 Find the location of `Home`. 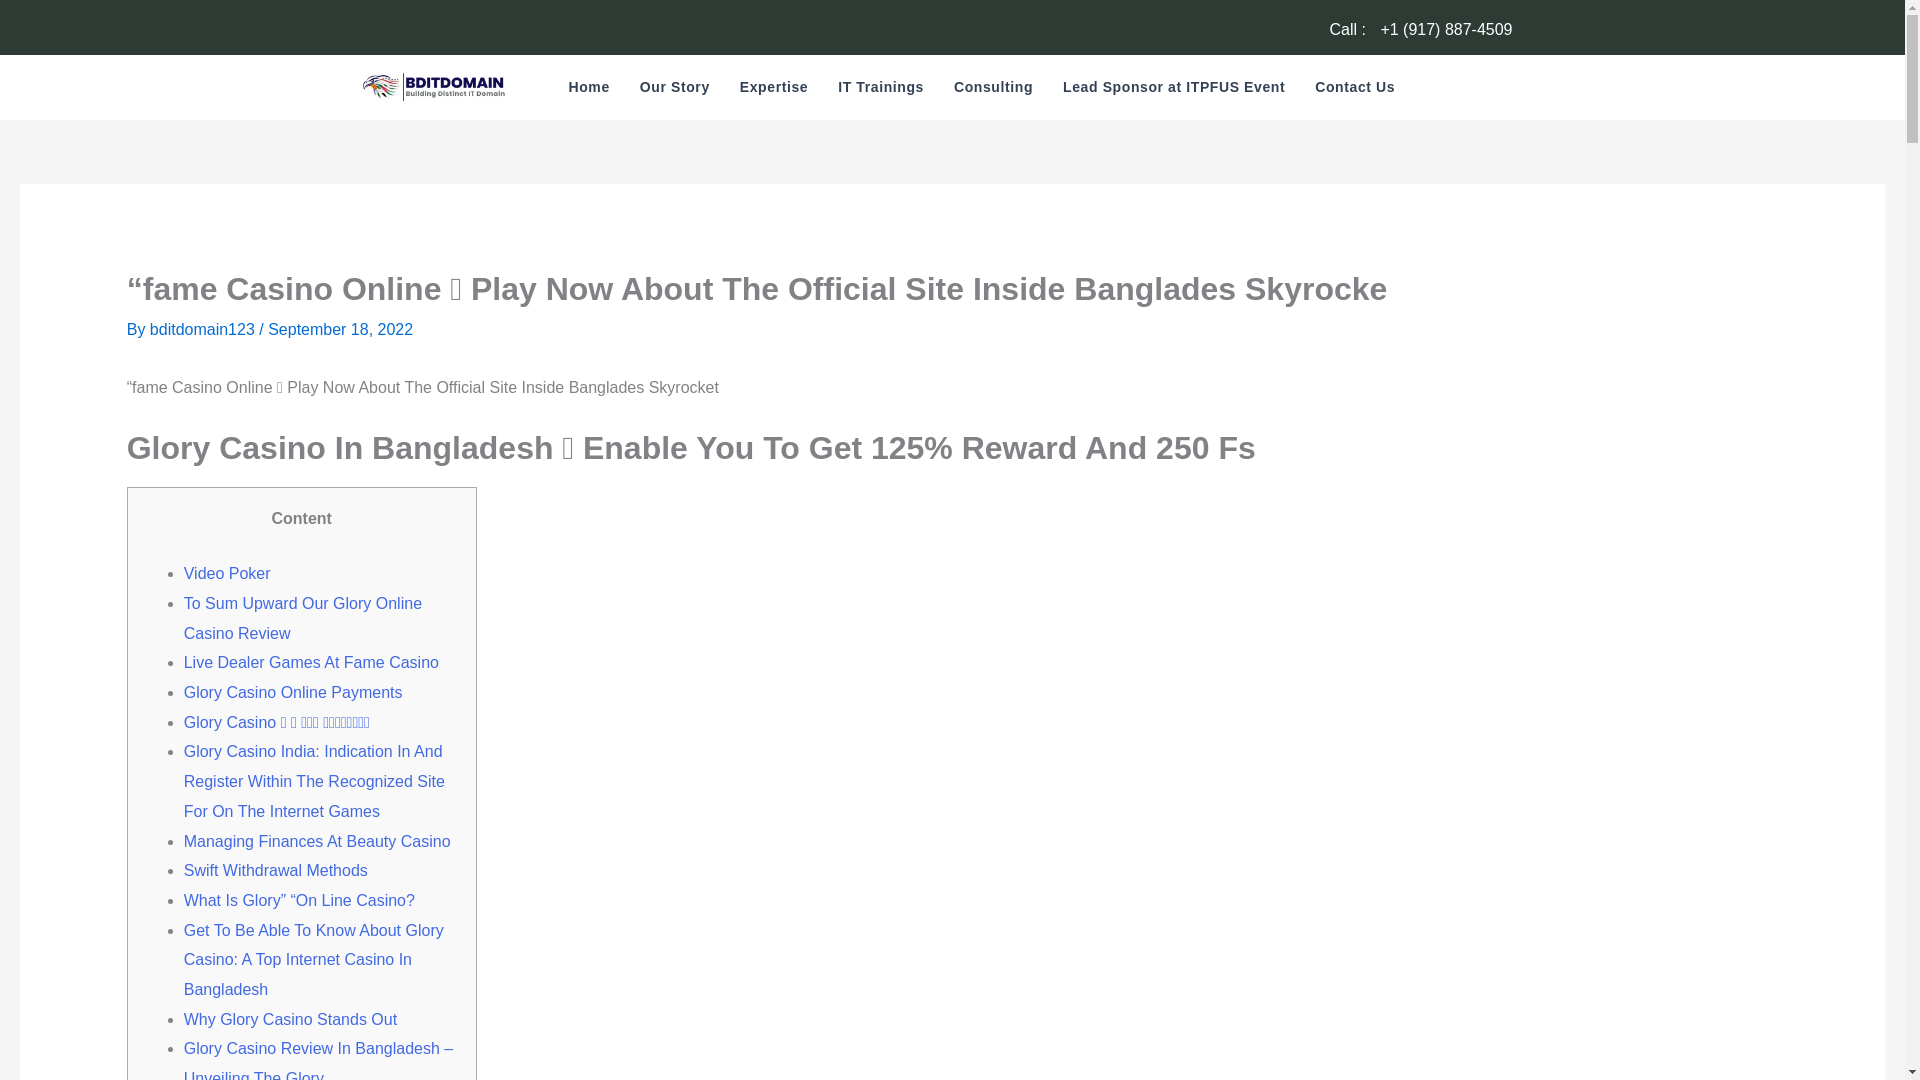

Home is located at coordinates (590, 86).